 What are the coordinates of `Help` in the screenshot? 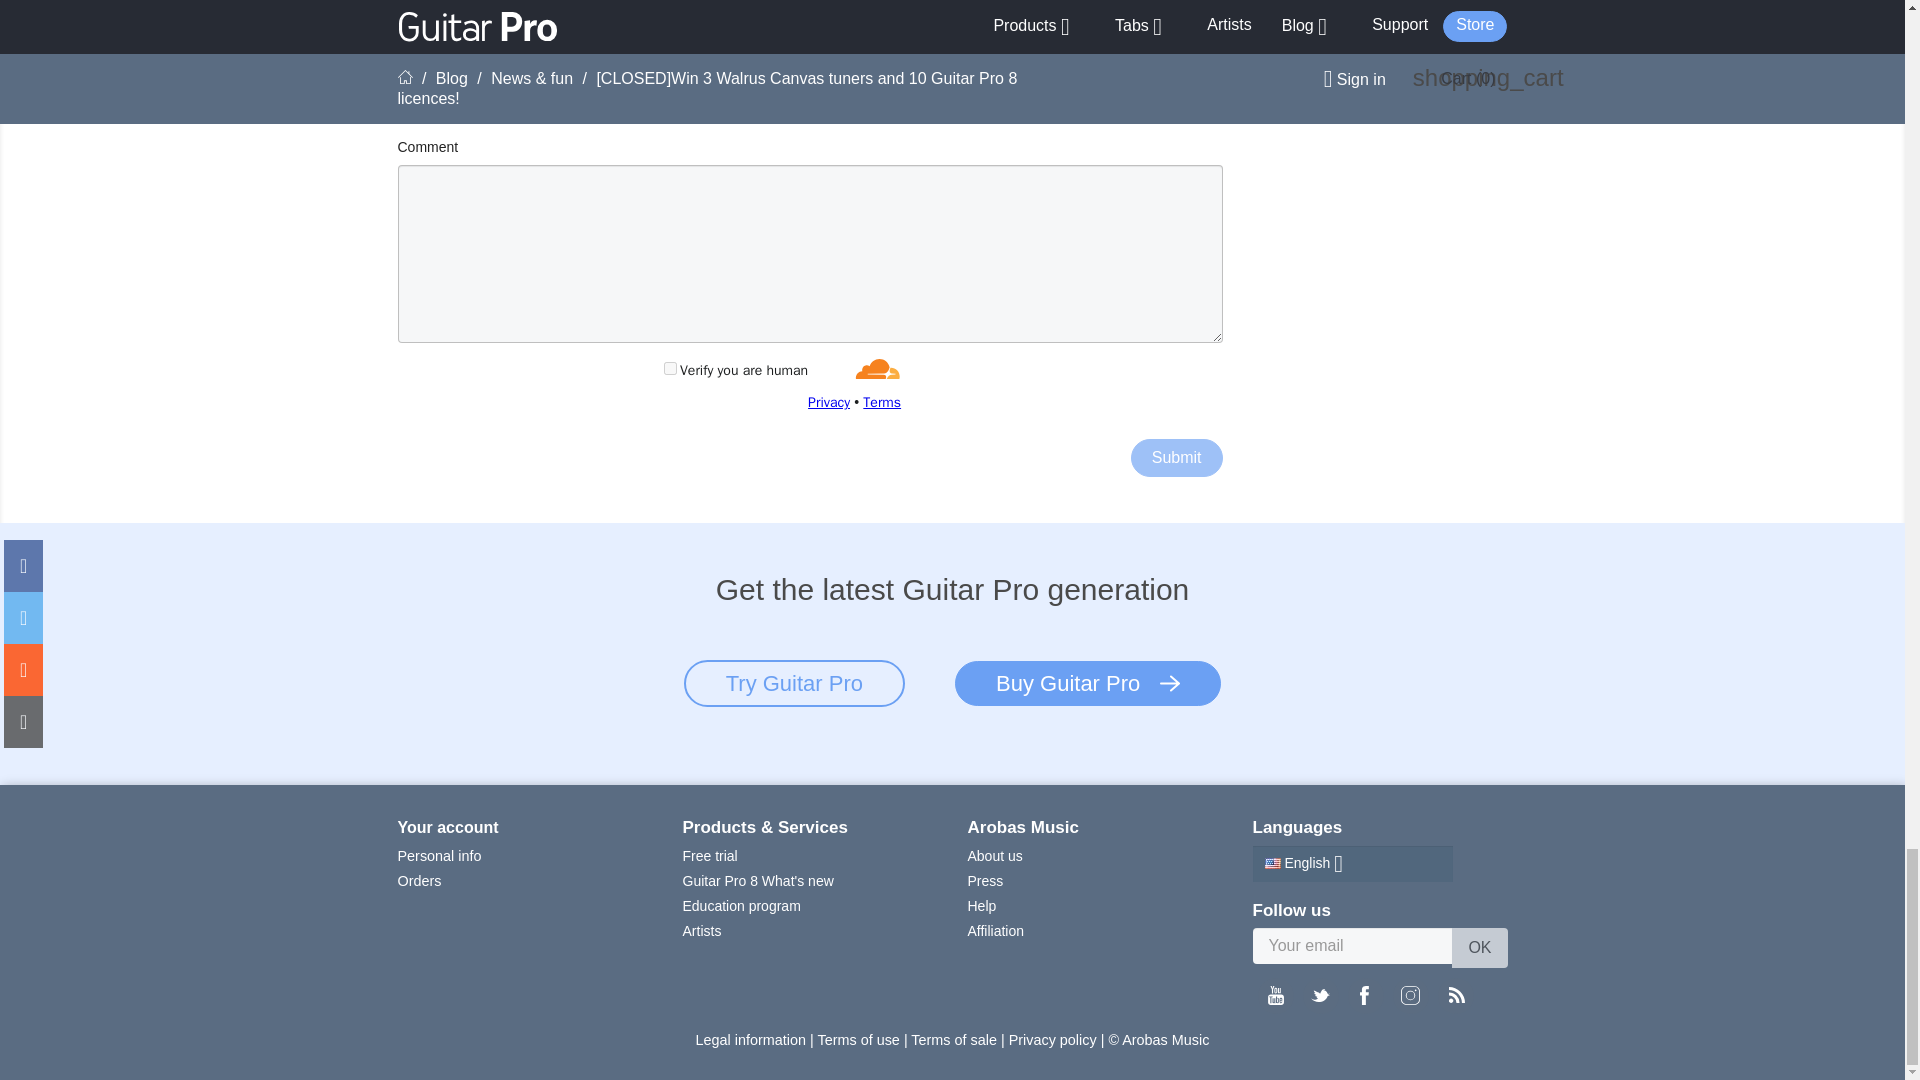 It's located at (982, 905).